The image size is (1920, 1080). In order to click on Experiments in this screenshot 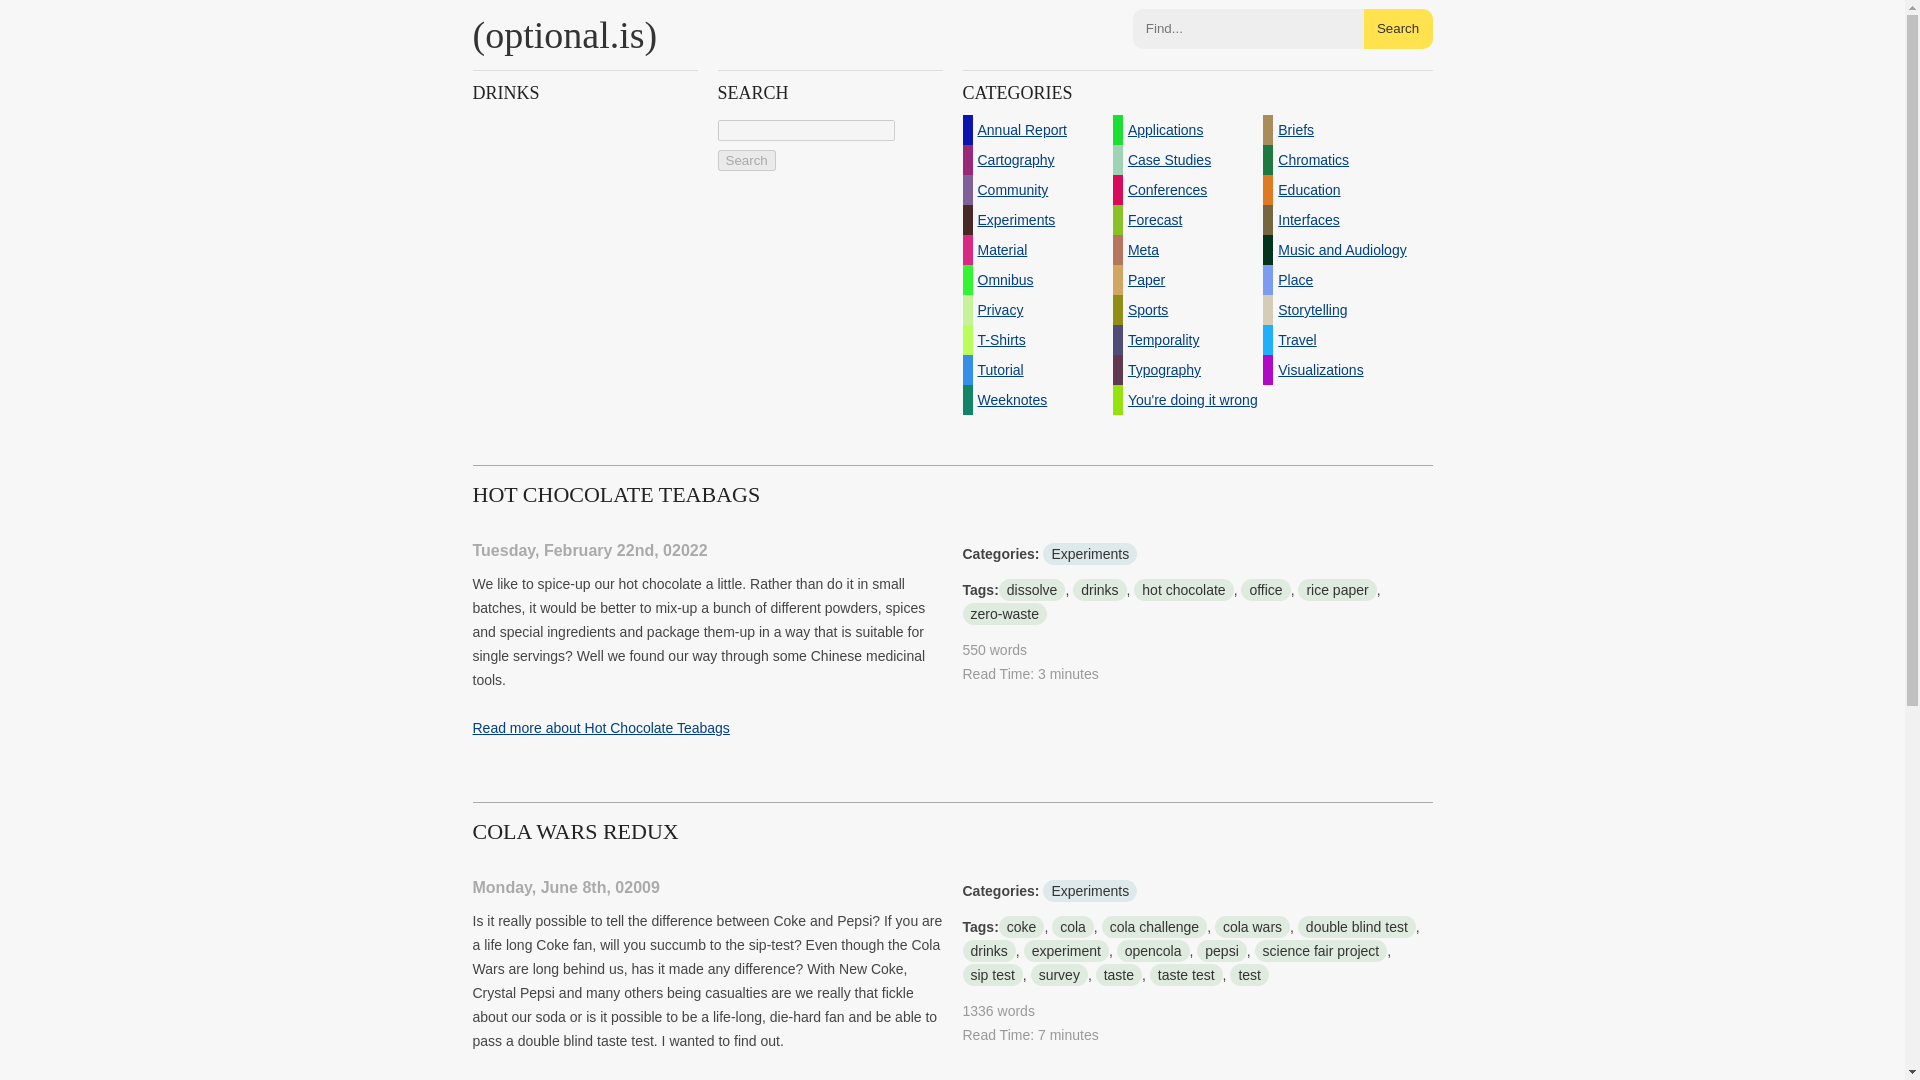, I will do `click(1089, 554)`.